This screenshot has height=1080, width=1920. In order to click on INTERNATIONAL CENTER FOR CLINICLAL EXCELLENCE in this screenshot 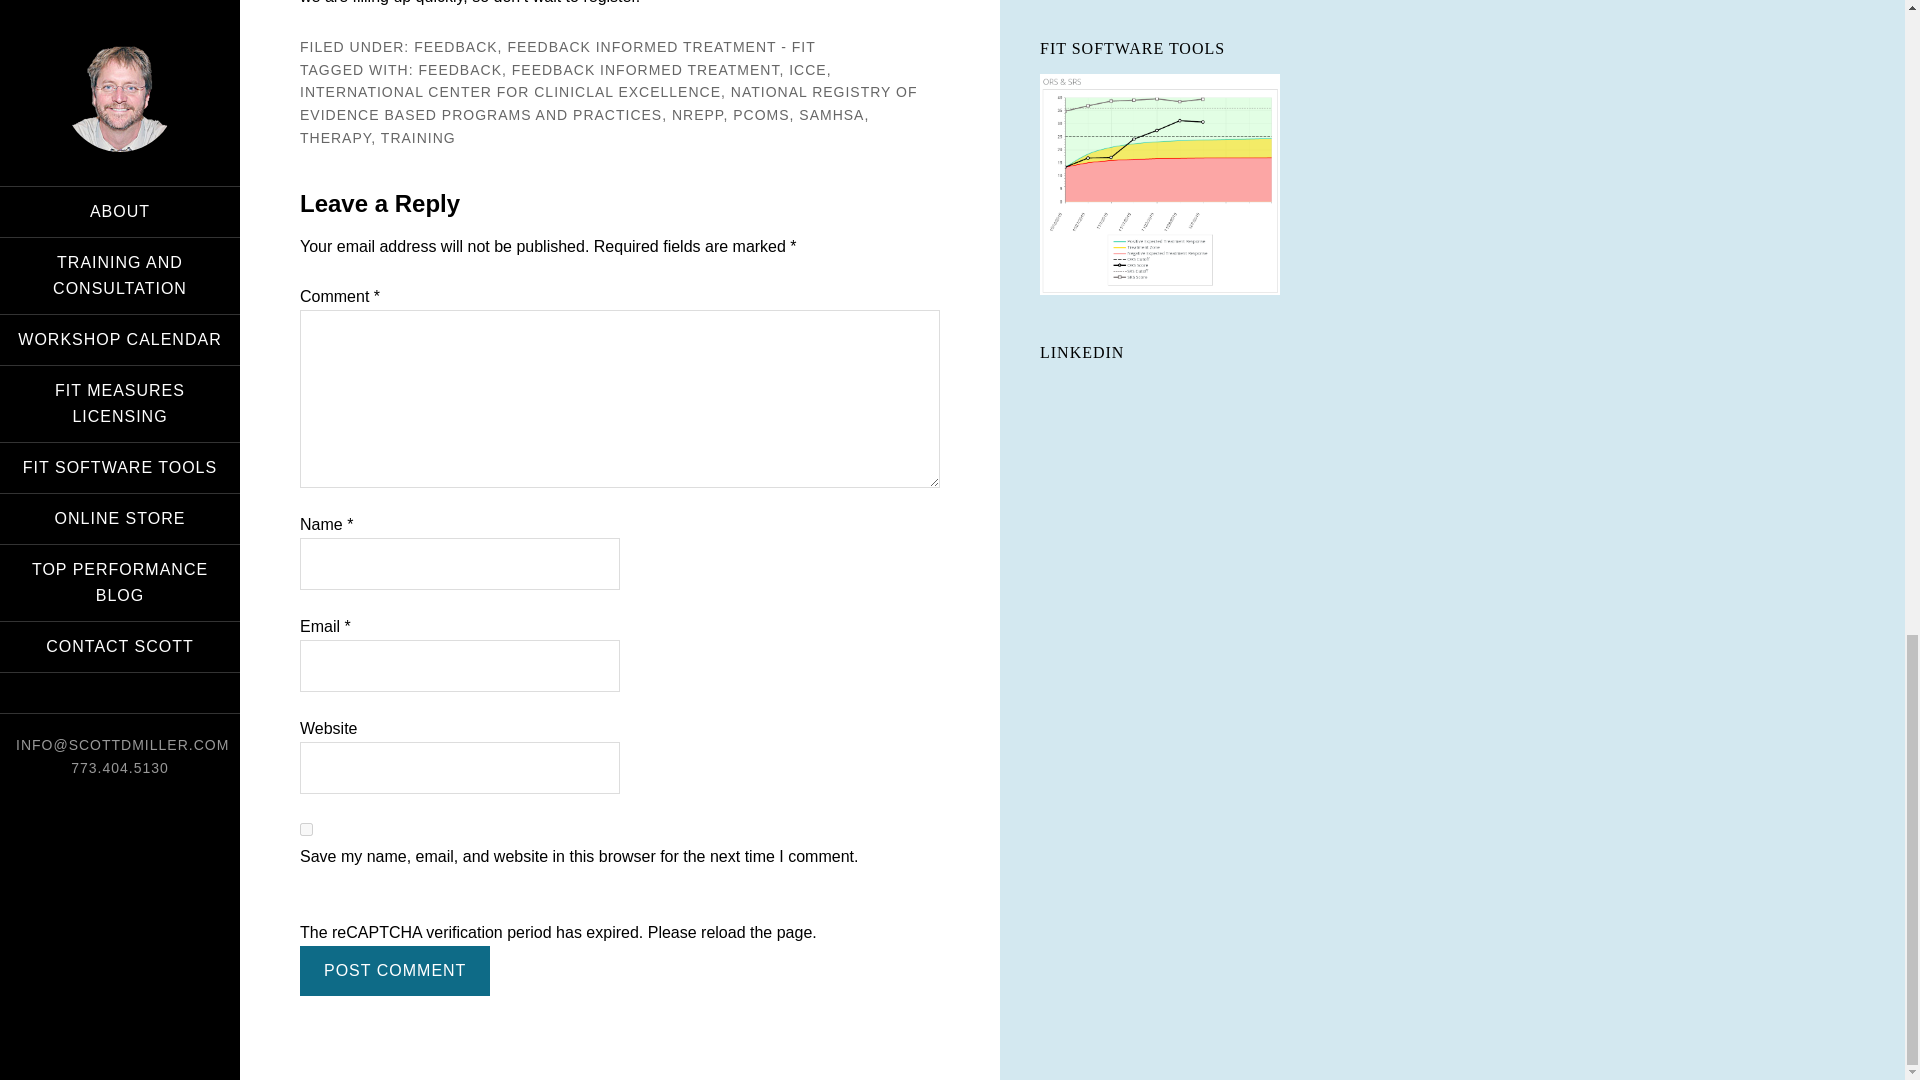, I will do `click(510, 92)`.